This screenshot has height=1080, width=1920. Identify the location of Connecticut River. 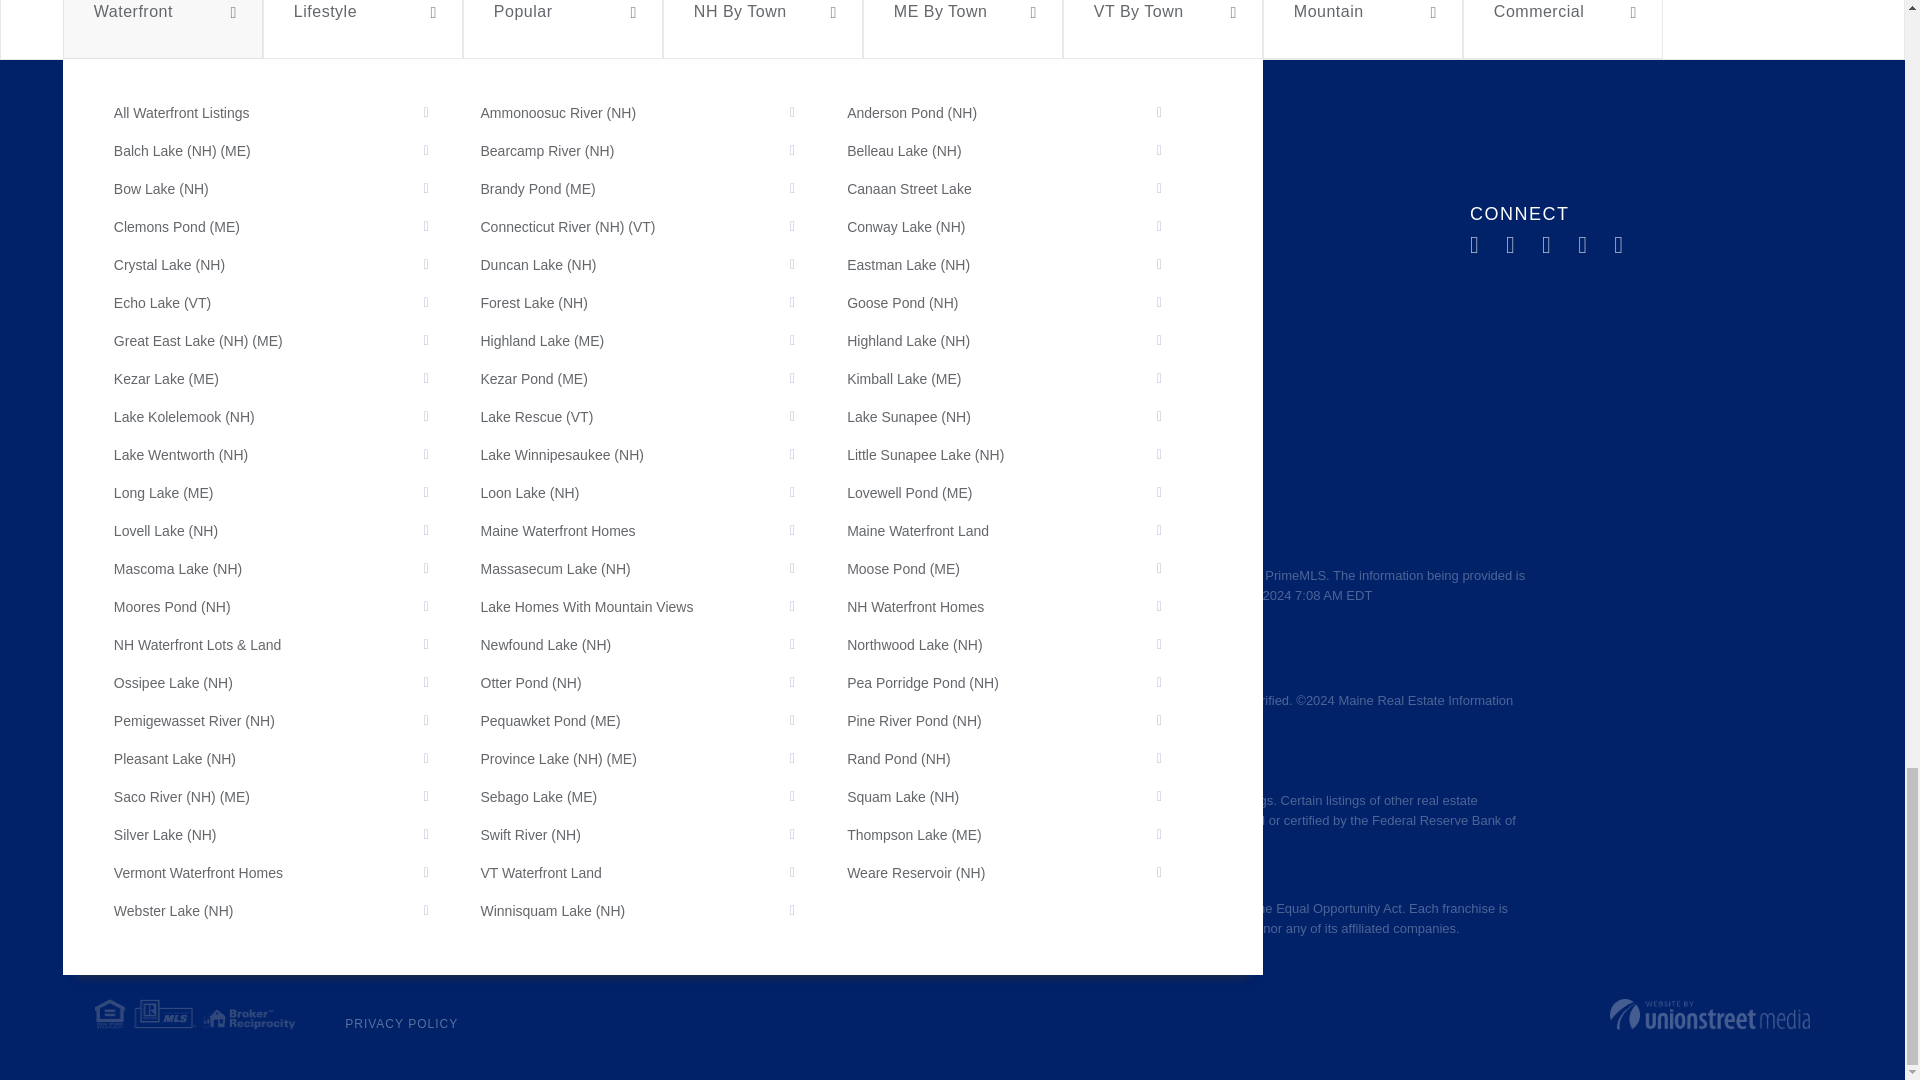
(658, 226).